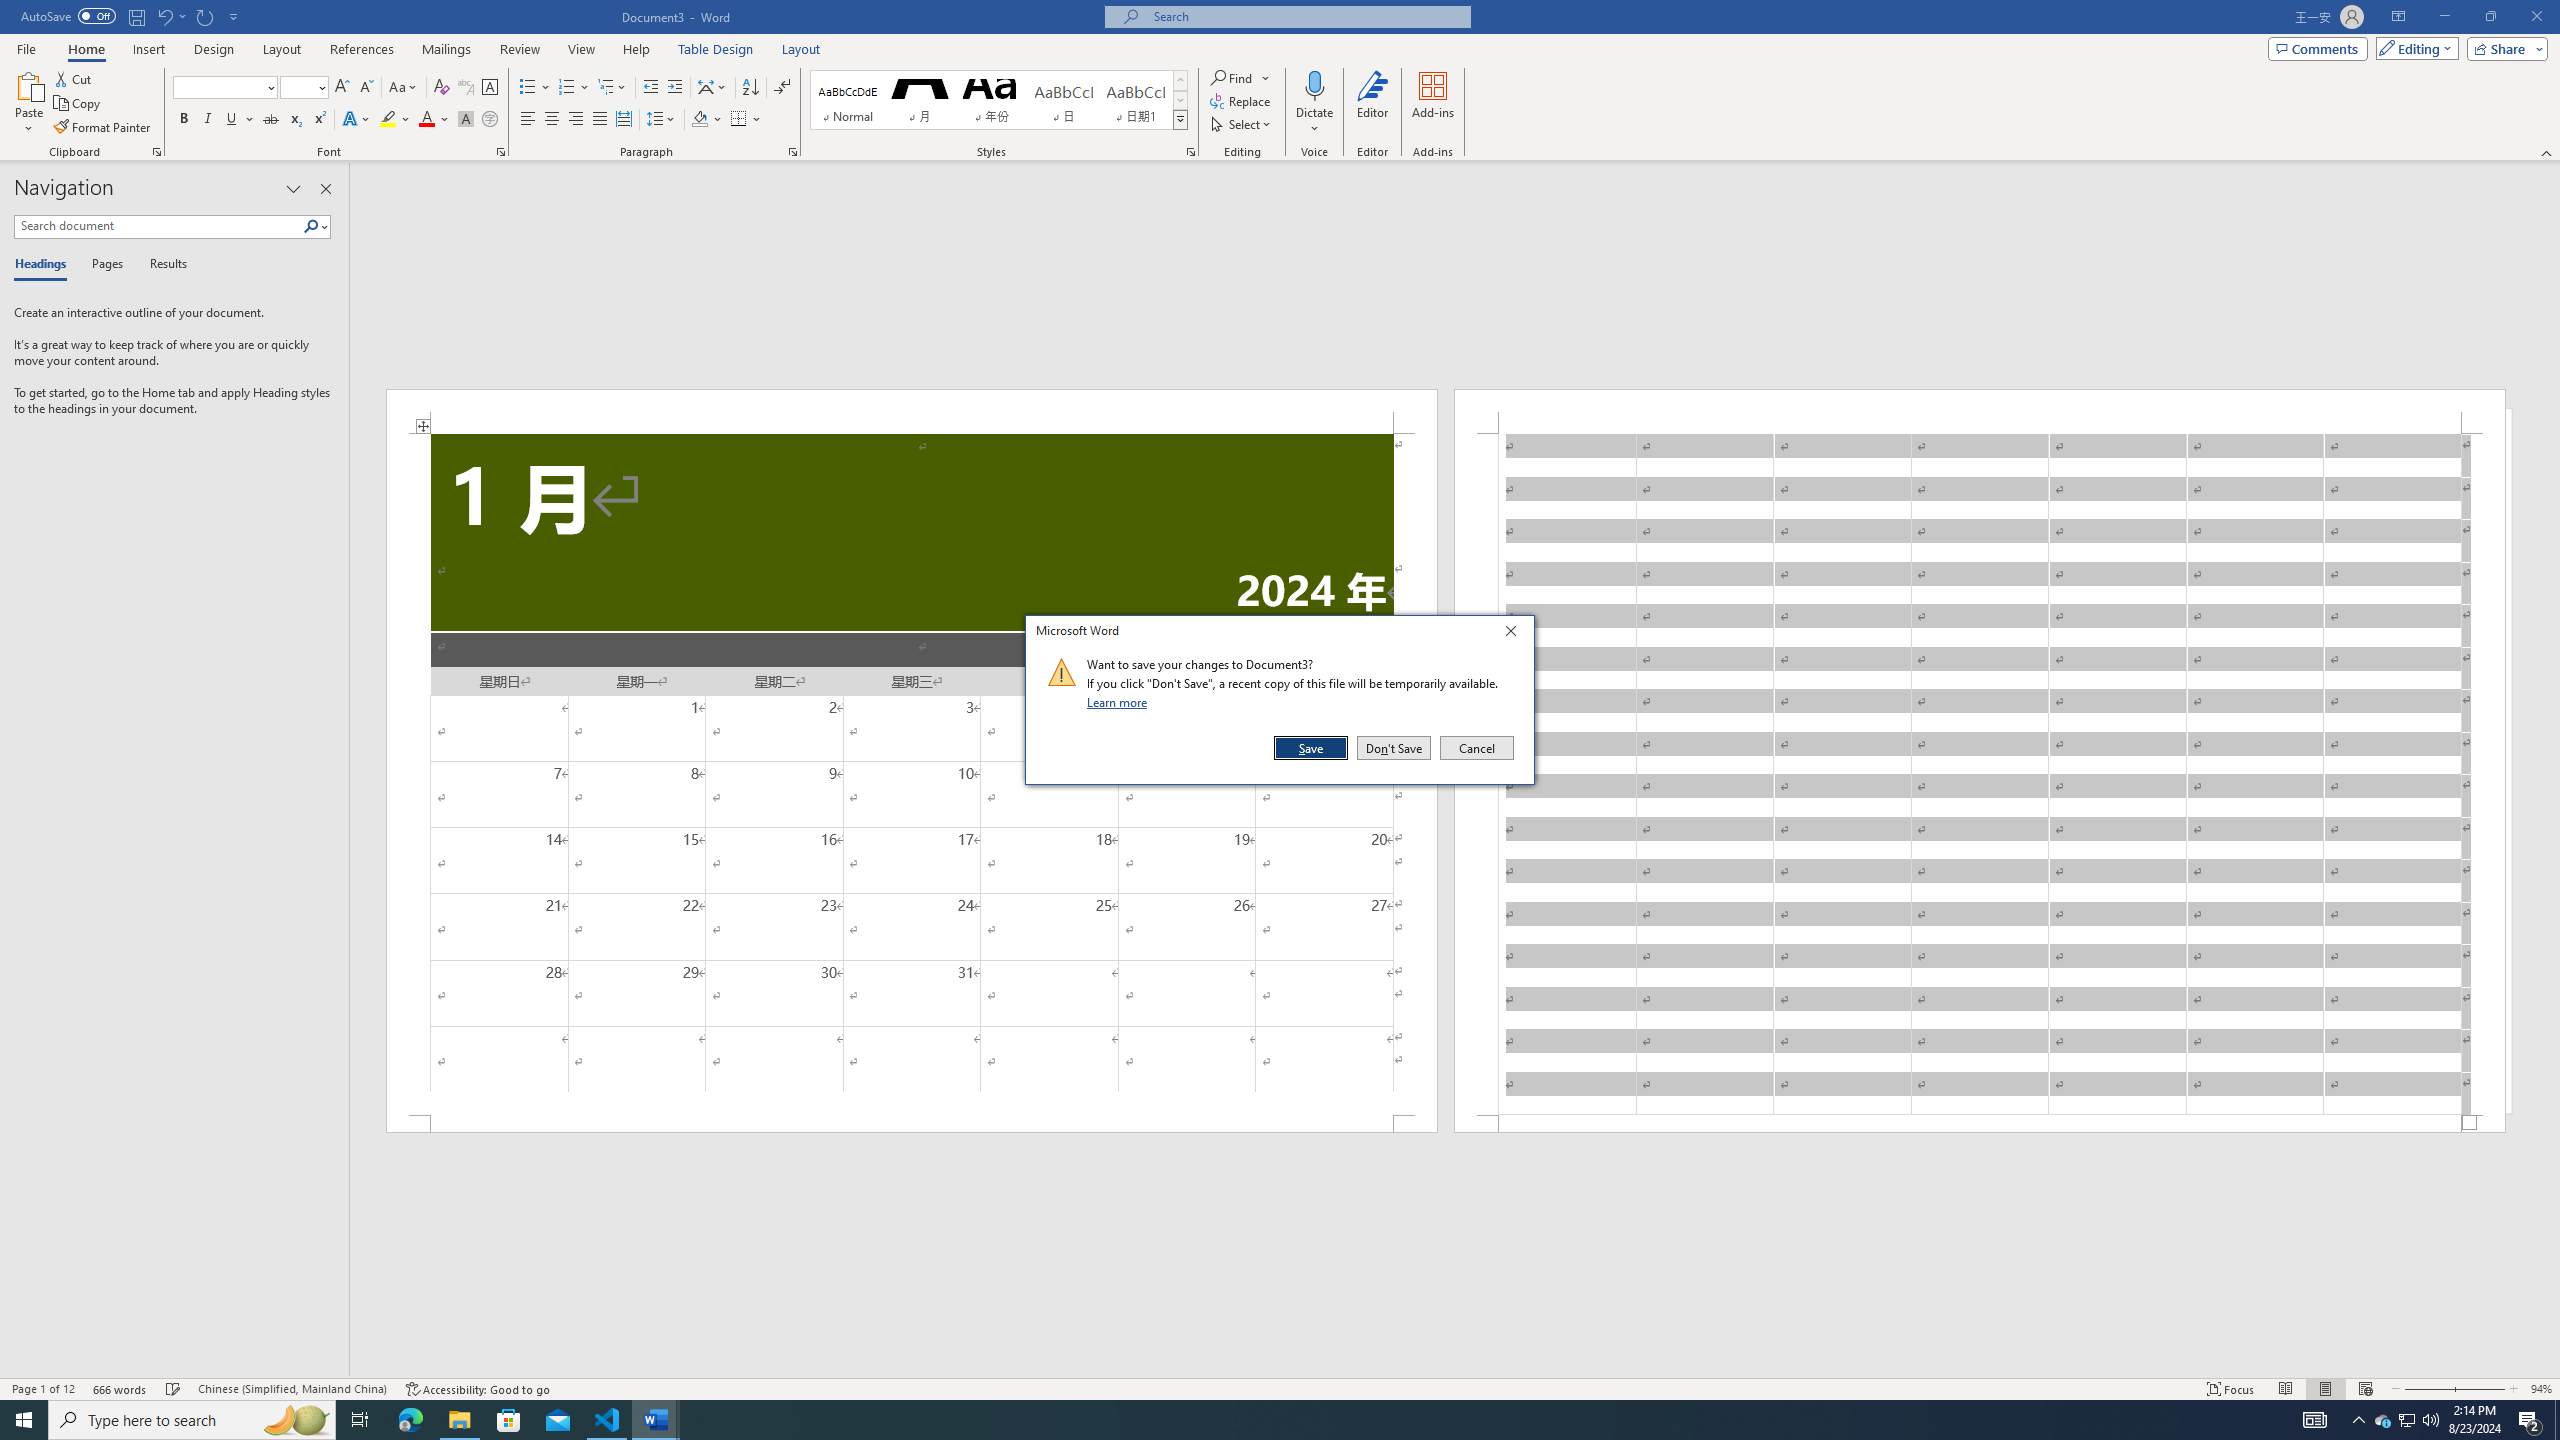 The width and height of the screenshot is (2560, 1440). Describe the element at coordinates (148, 49) in the screenshot. I see `Insert` at that location.